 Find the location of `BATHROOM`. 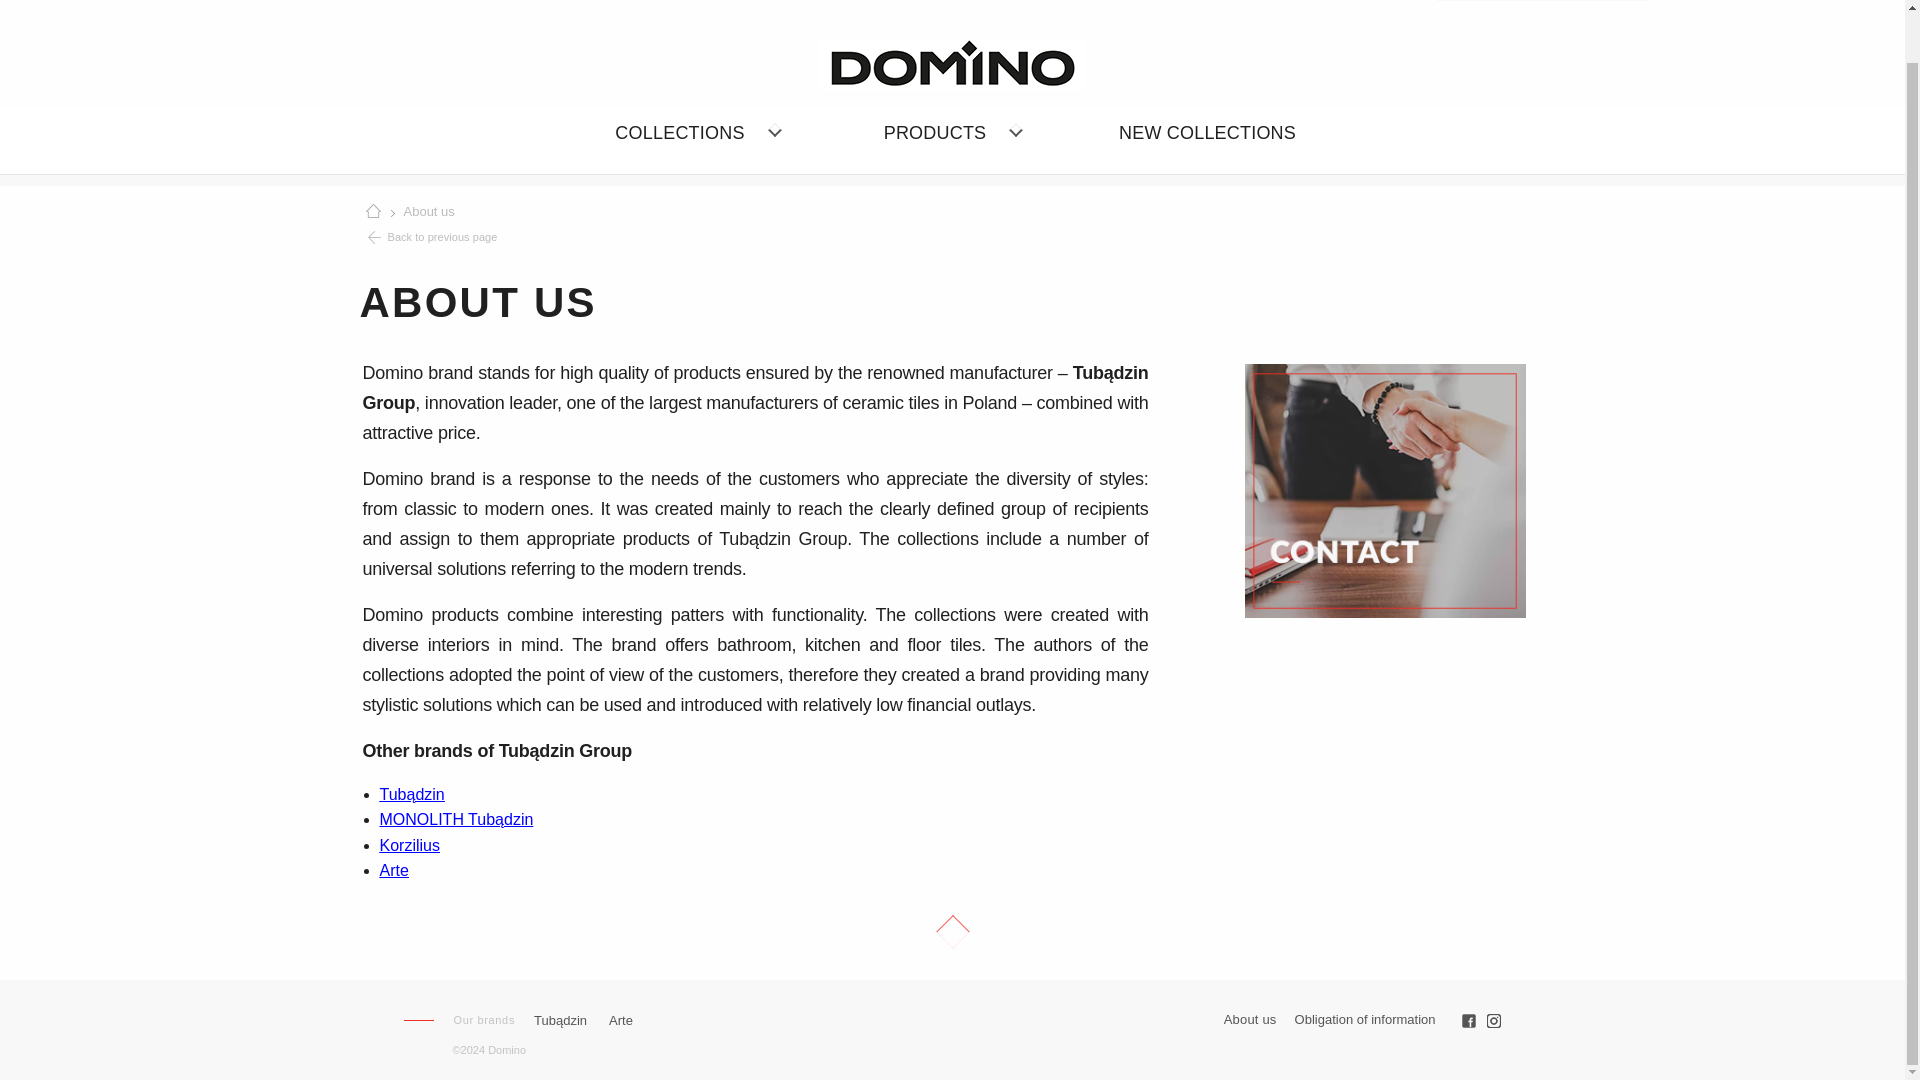

BATHROOM is located at coordinates (606, 202).